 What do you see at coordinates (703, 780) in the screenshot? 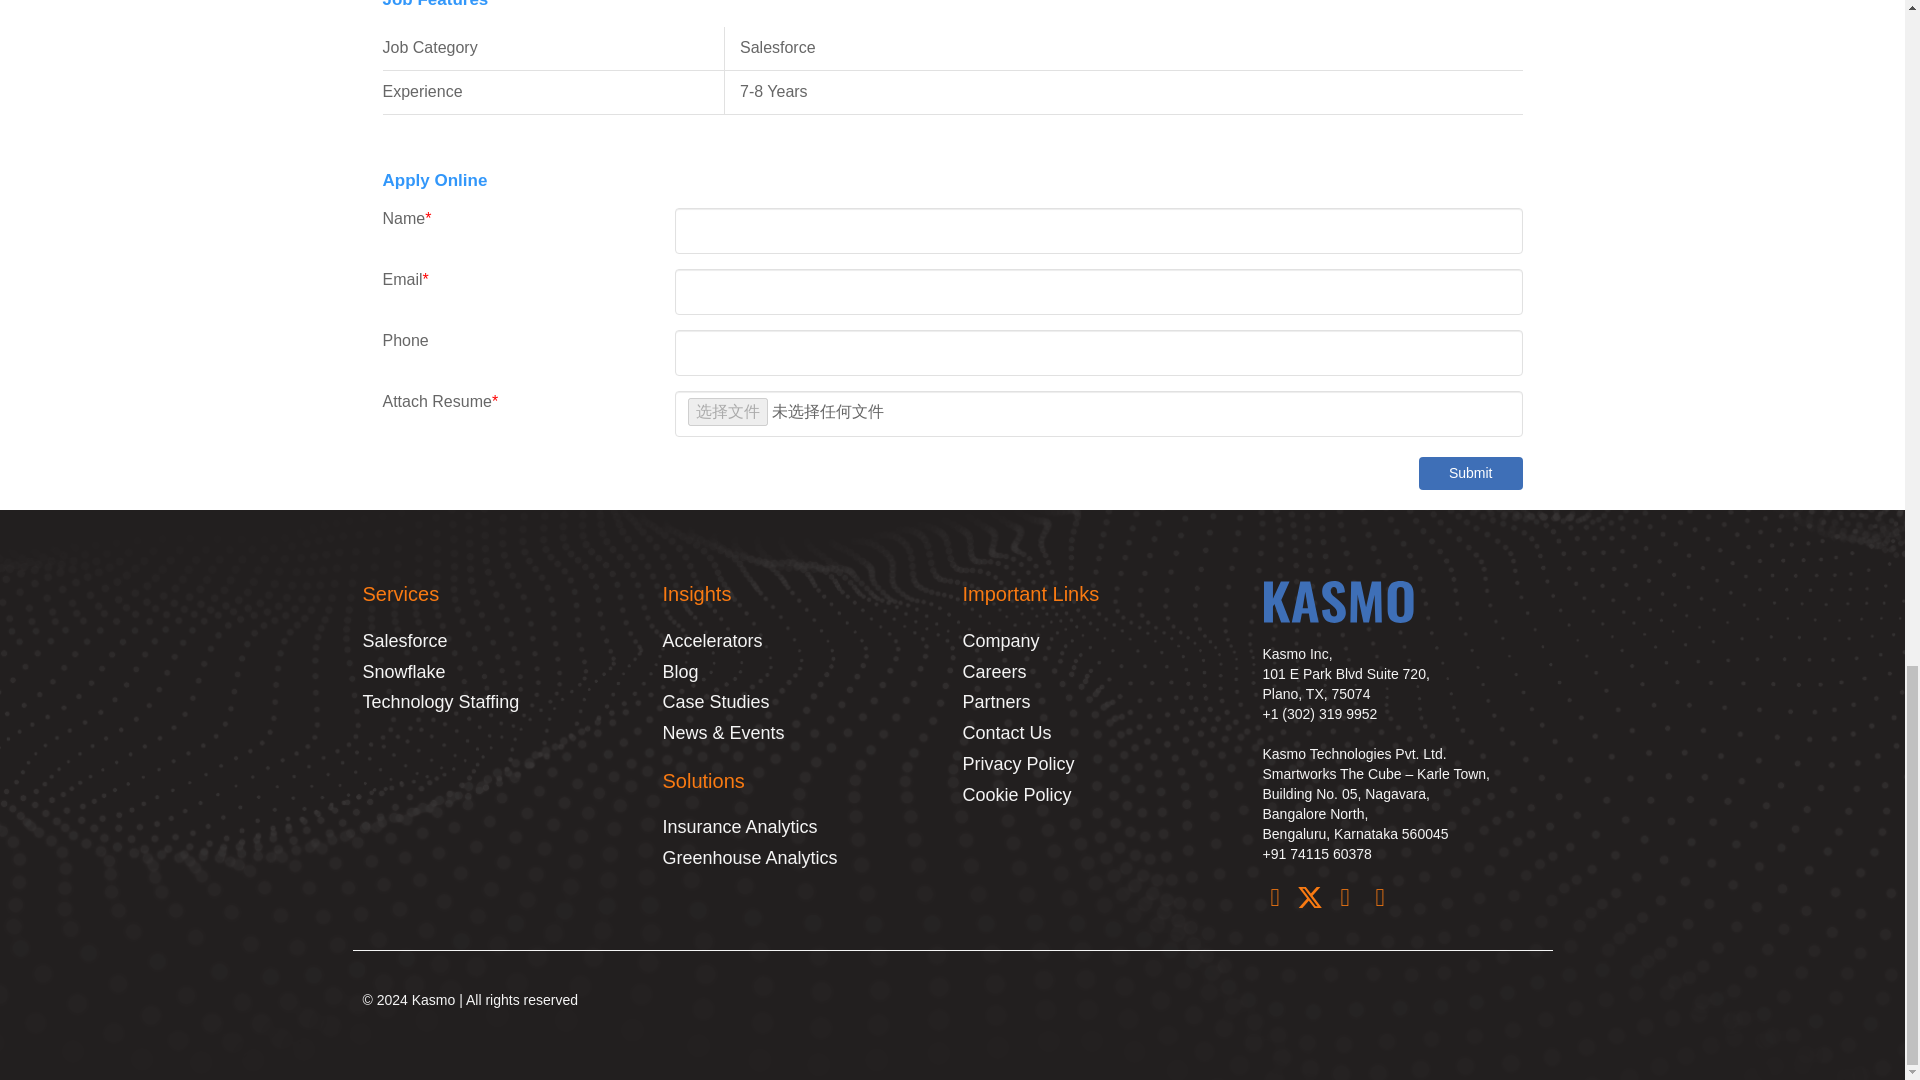
I see `Solutions` at bounding box center [703, 780].